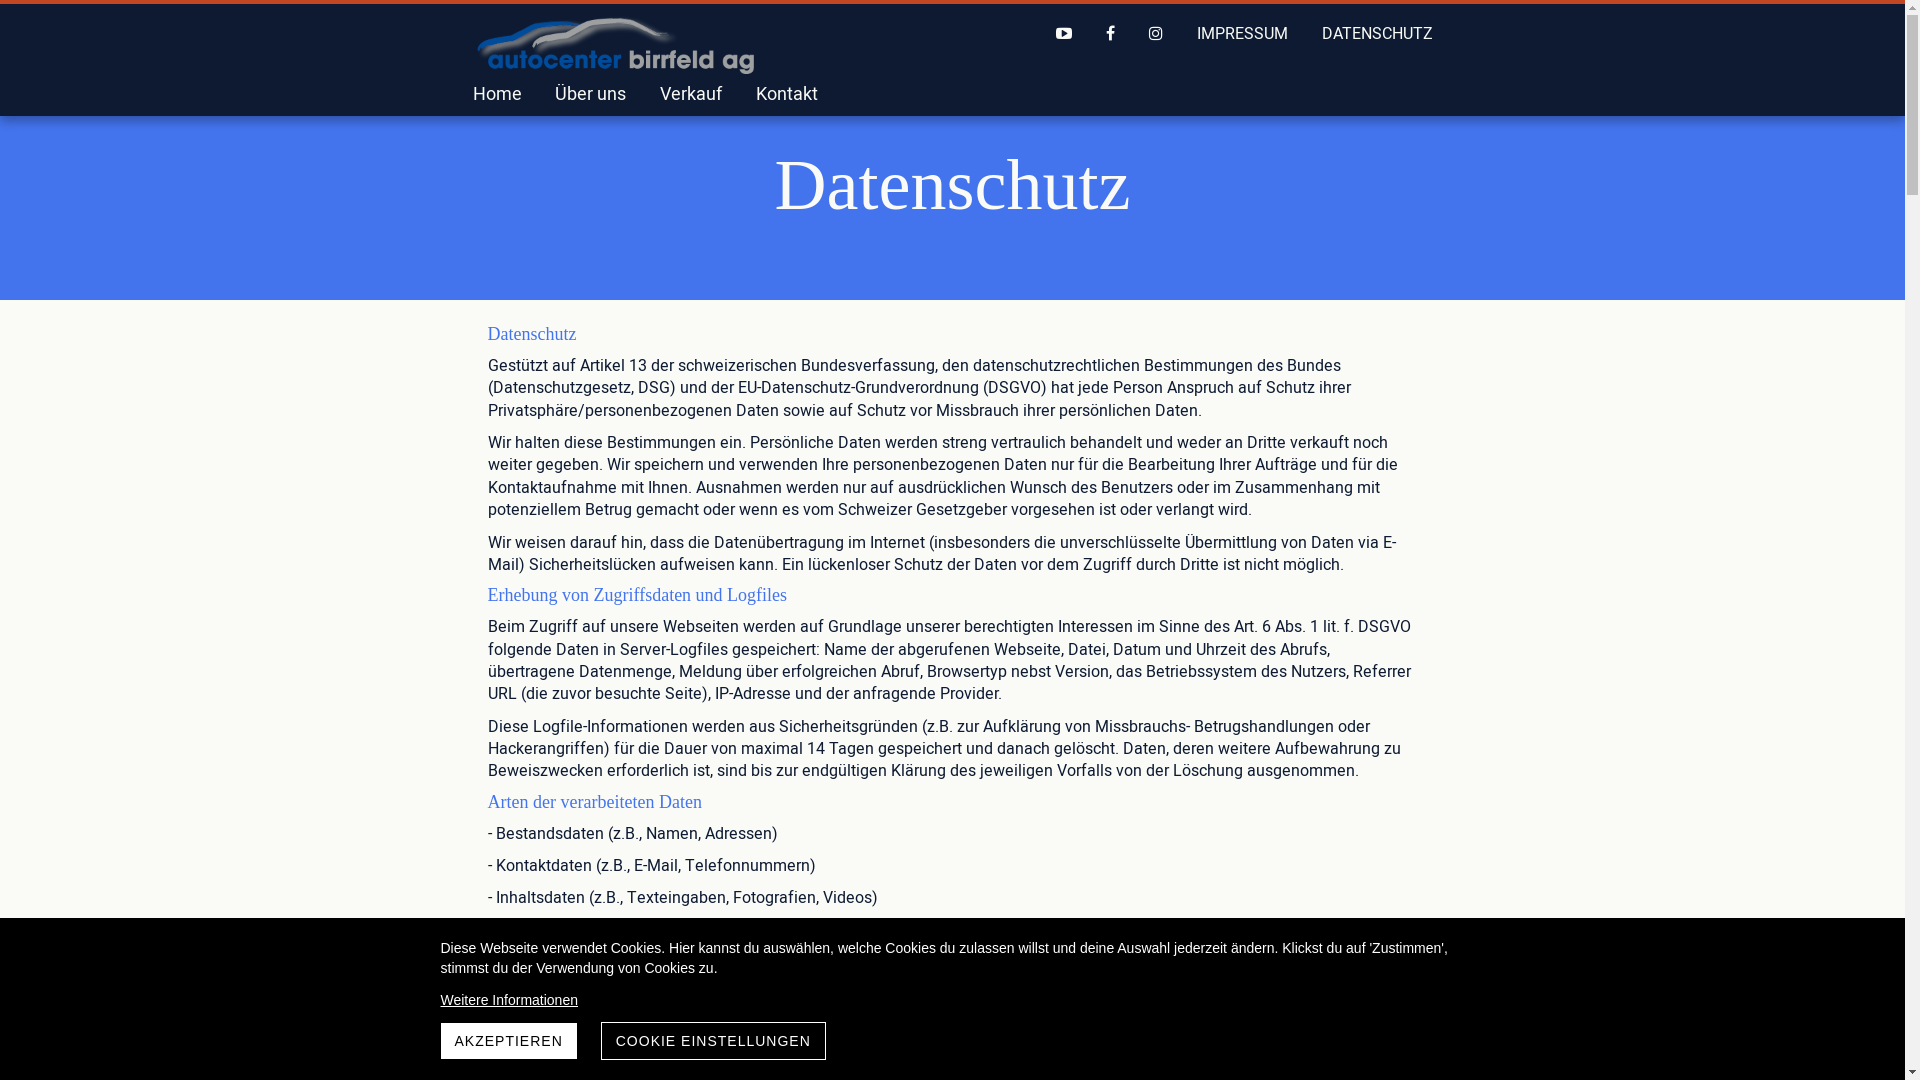 The width and height of the screenshot is (1920, 1080). Describe the element at coordinates (1242, 34) in the screenshot. I see `IMPRESSUM` at that location.